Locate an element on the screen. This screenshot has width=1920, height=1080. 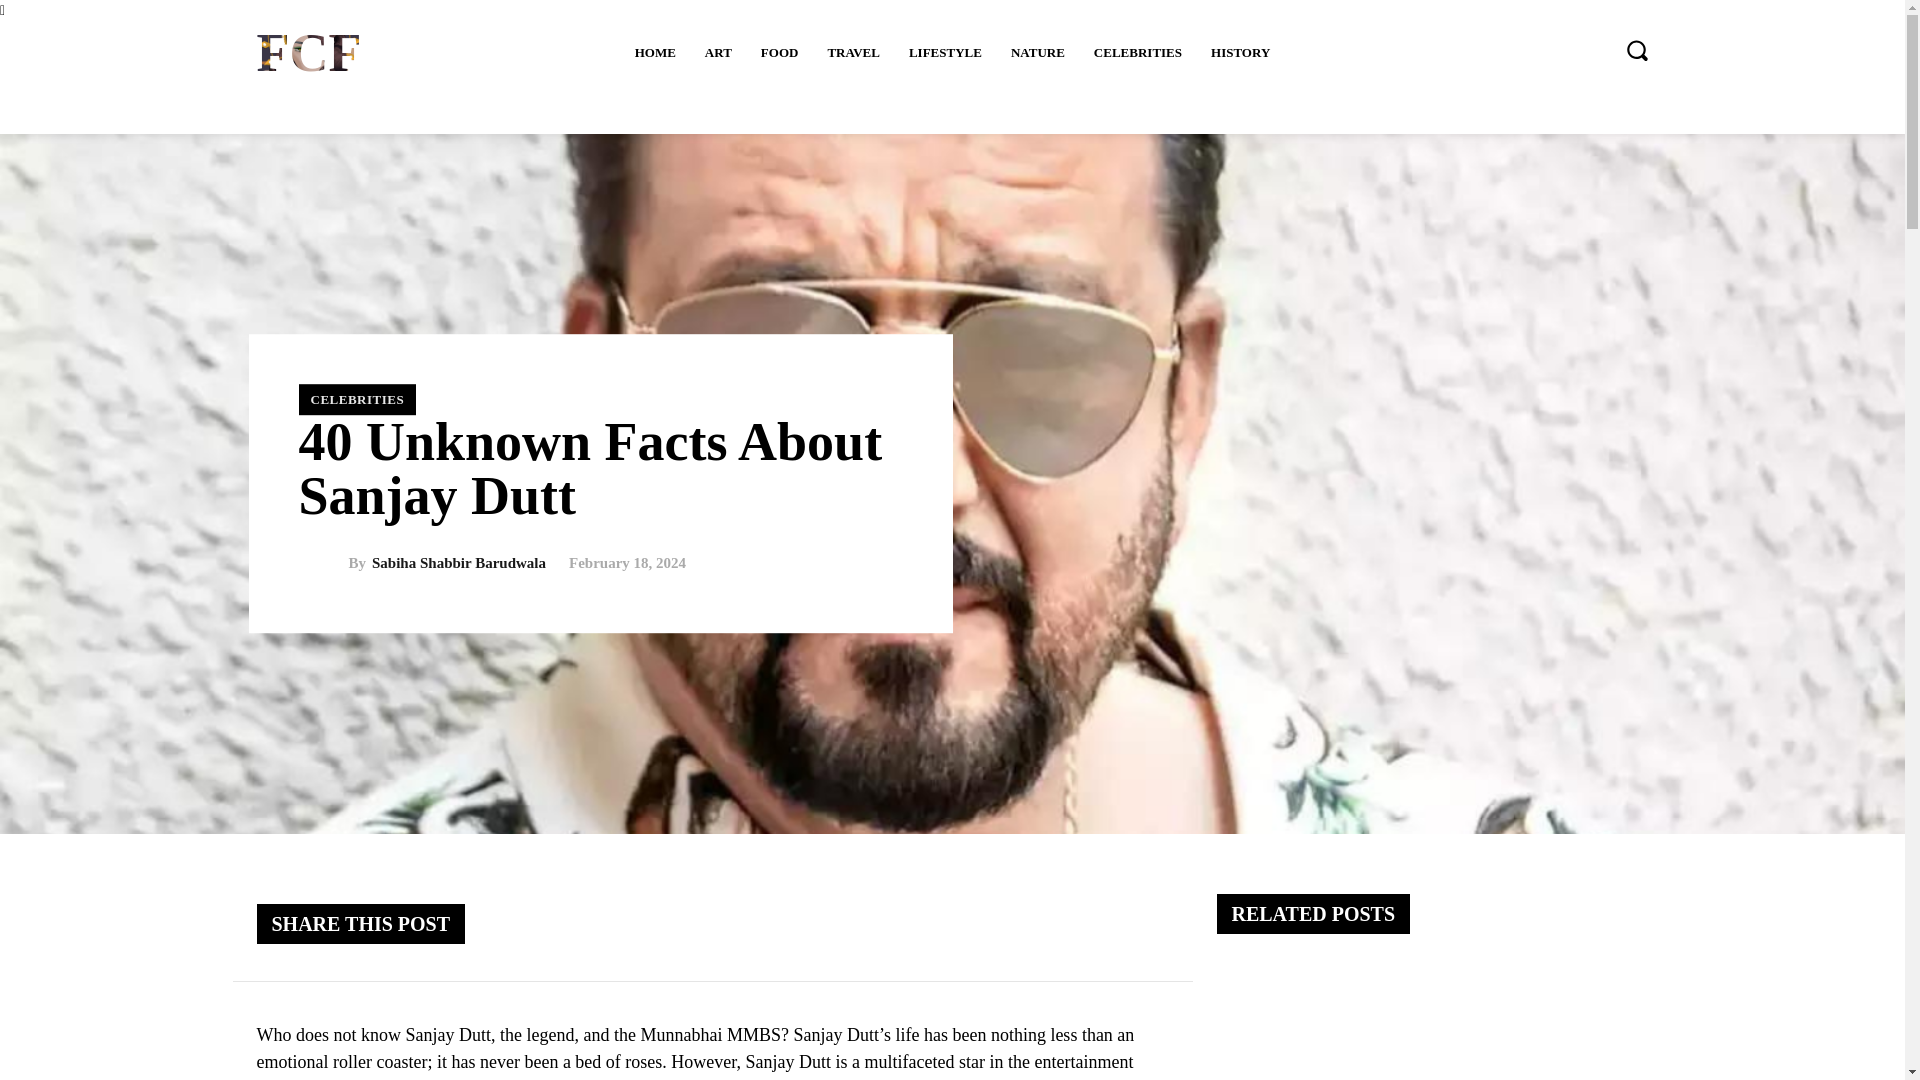
HOME is located at coordinates (654, 52).